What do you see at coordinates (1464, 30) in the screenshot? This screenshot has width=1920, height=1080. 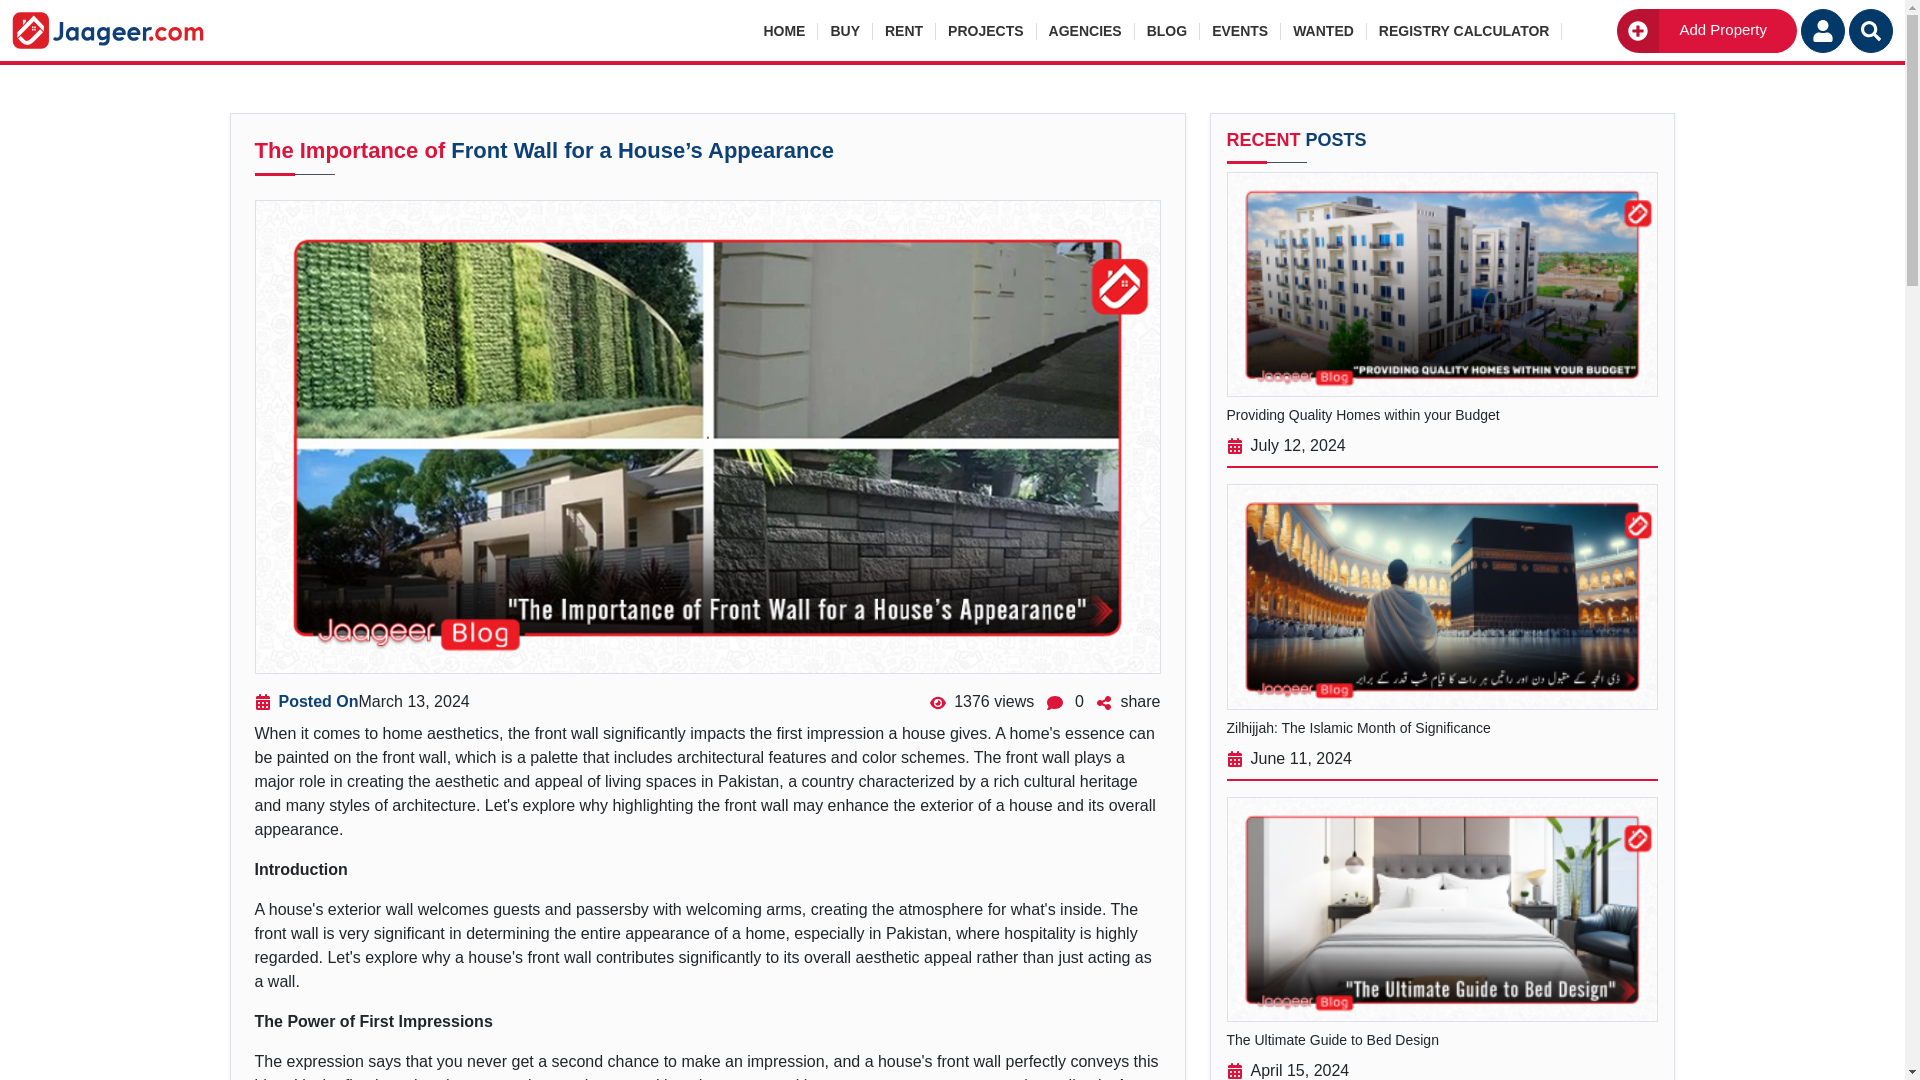 I see `REGISTRY CALCULATOR` at bounding box center [1464, 30].